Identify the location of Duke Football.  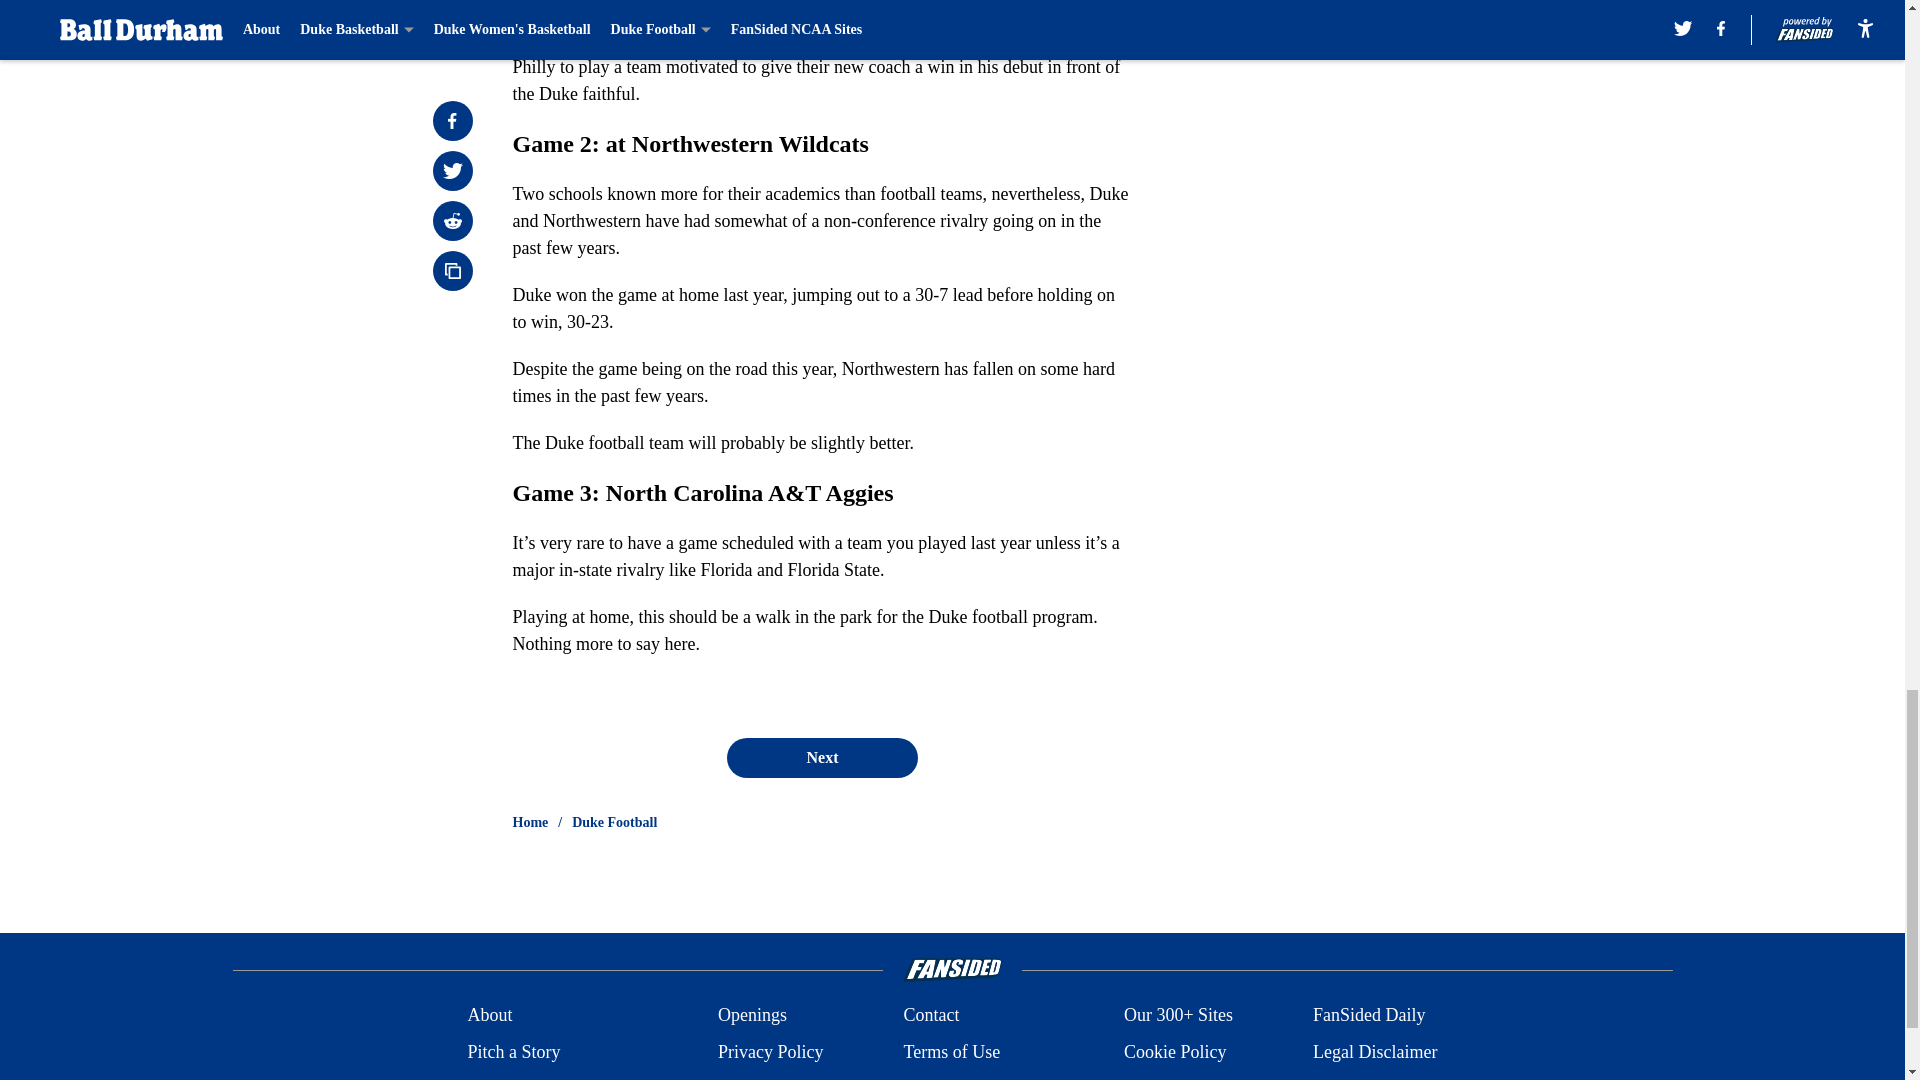
(614, 822).